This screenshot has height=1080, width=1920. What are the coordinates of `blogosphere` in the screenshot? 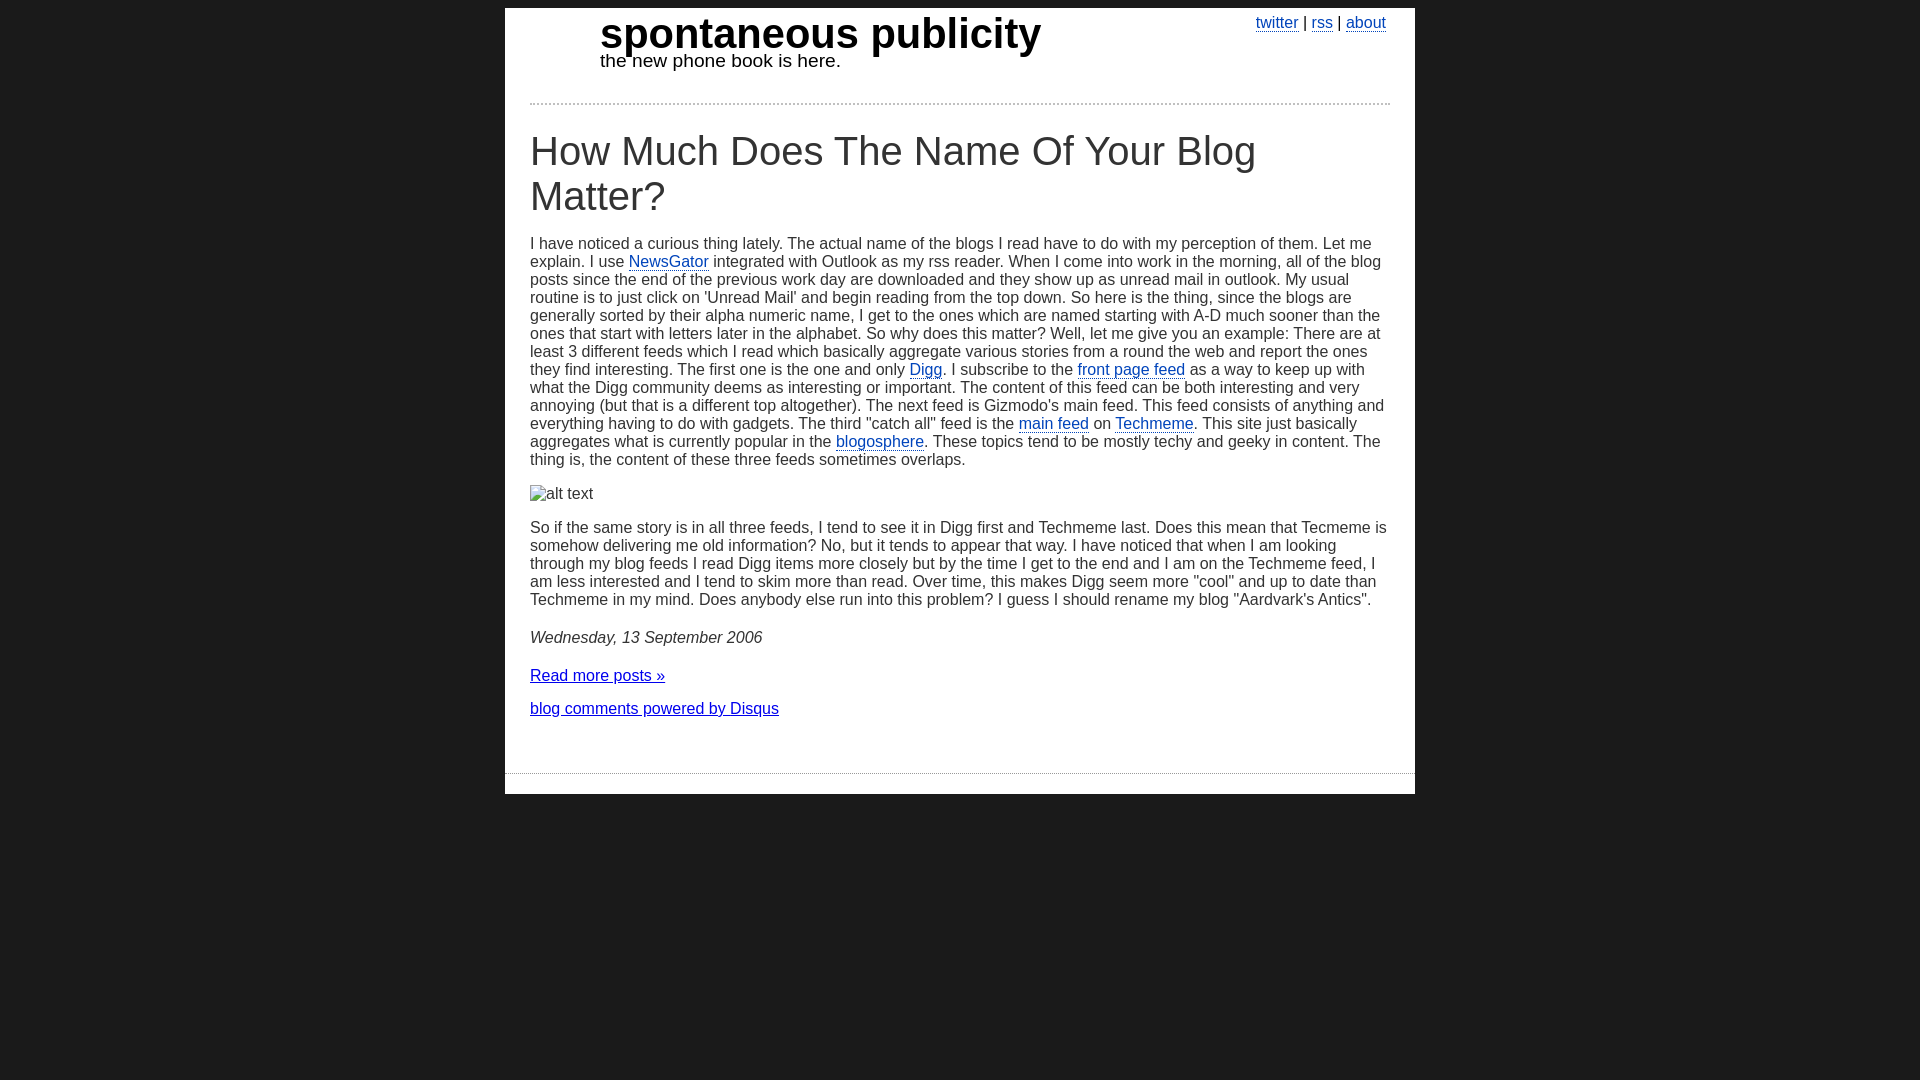 It's located at (879, 442).